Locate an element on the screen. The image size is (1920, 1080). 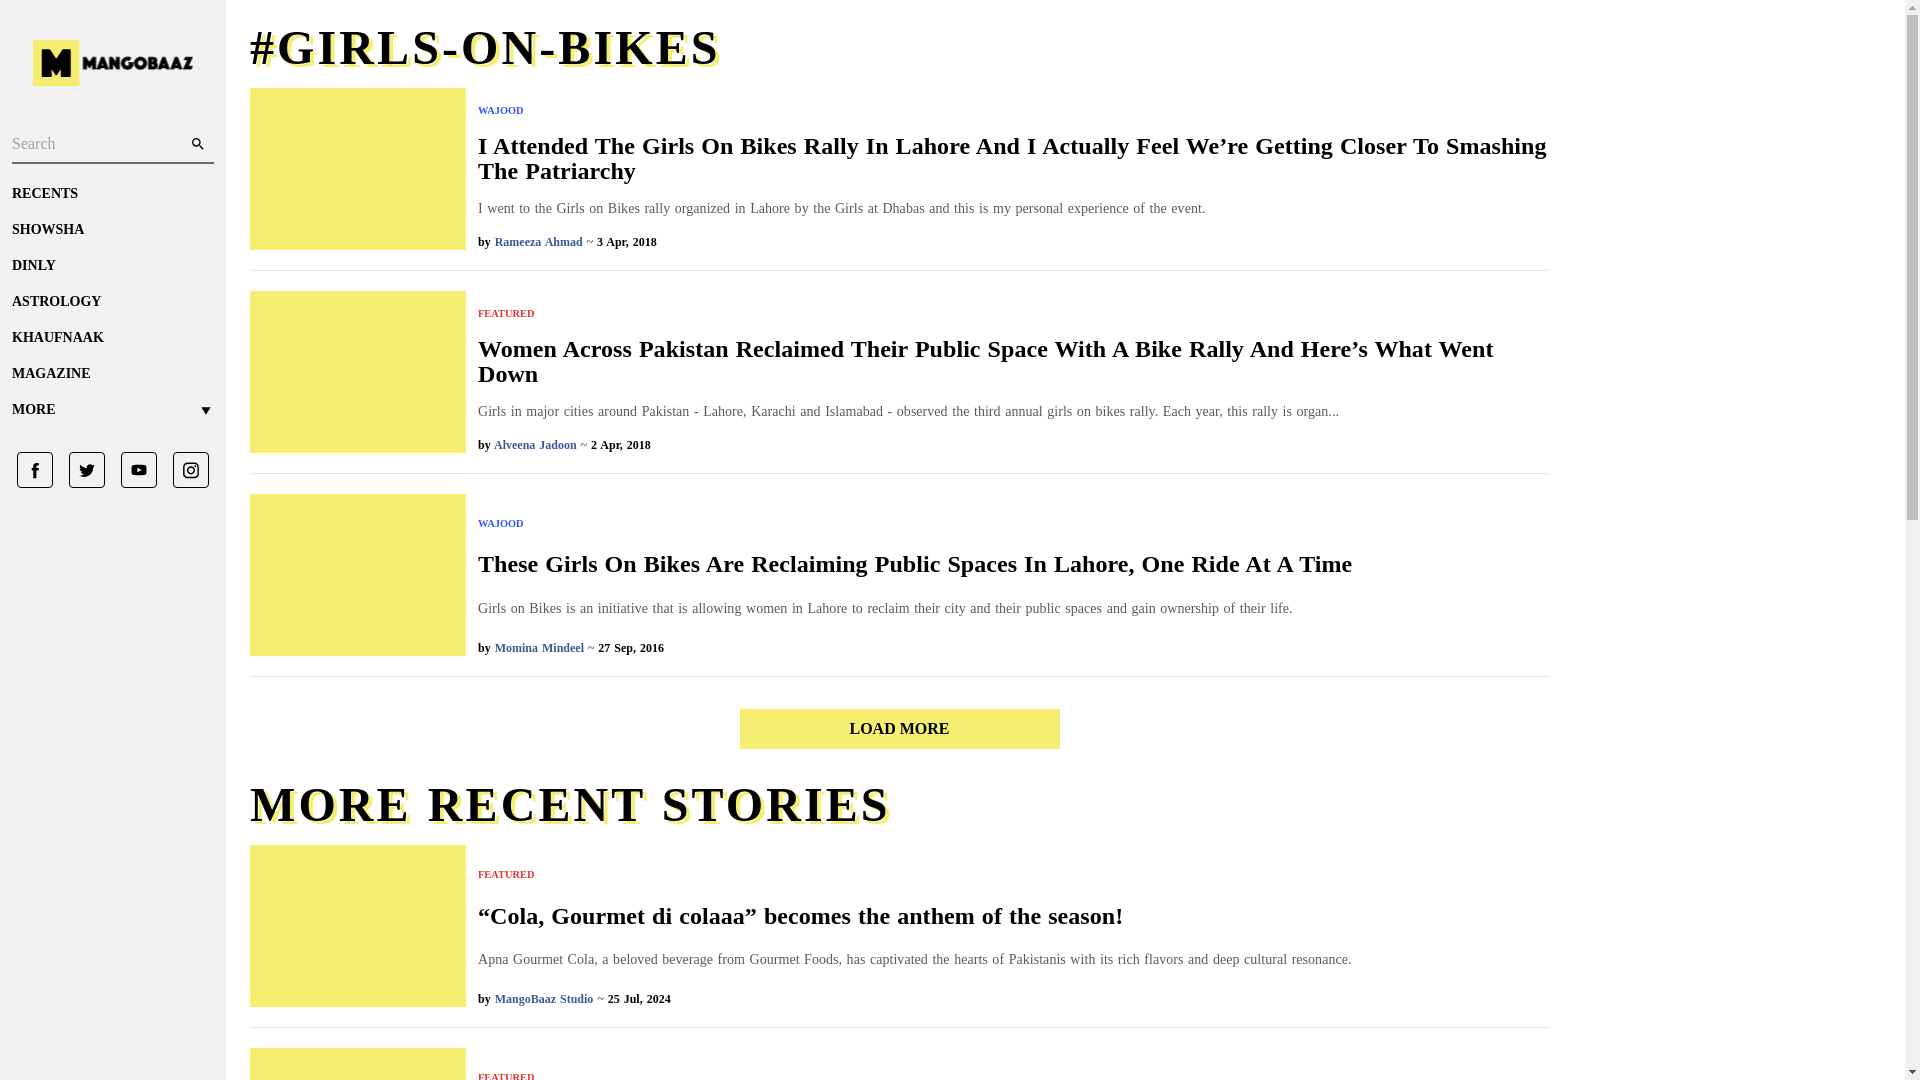
MORE is located at coordinates (112, 410).